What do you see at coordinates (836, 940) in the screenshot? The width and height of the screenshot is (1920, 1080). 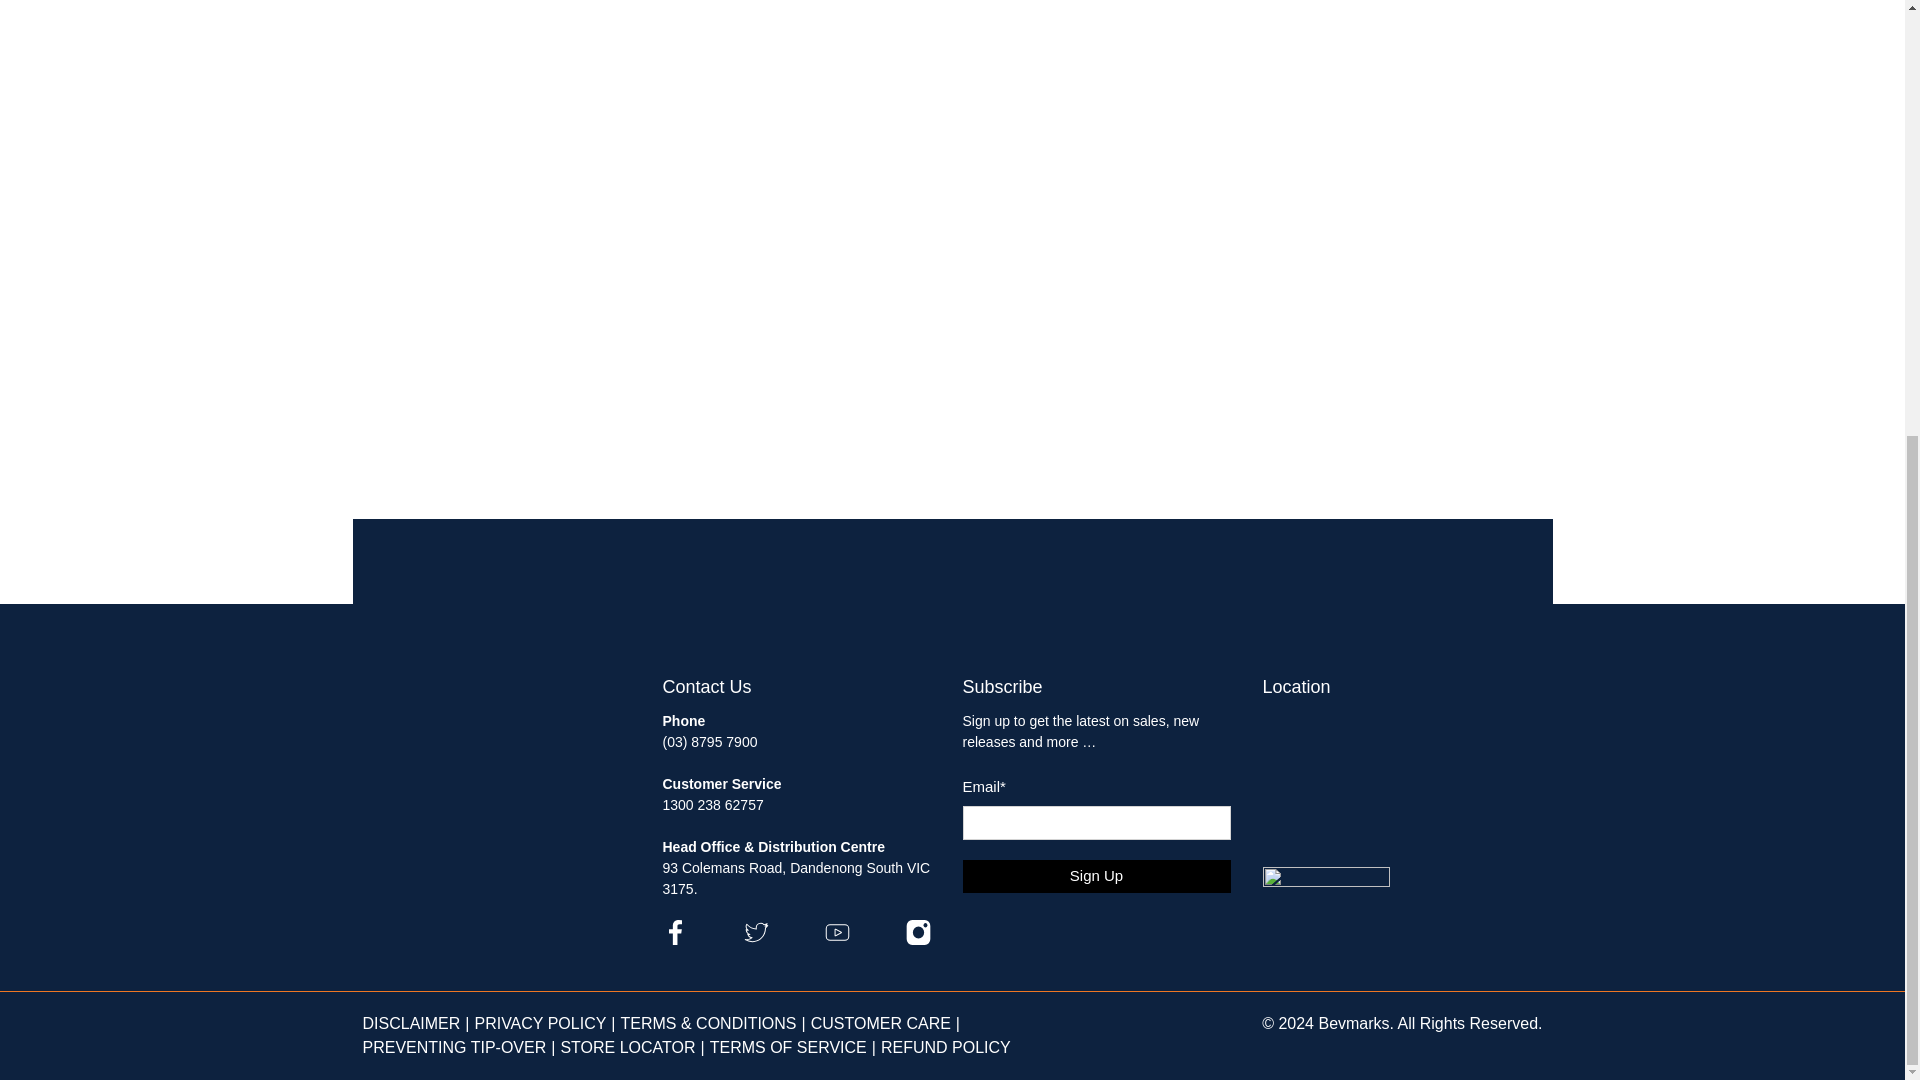 I see `Bevmarks on YouTube` at bounding box center [836, 940].